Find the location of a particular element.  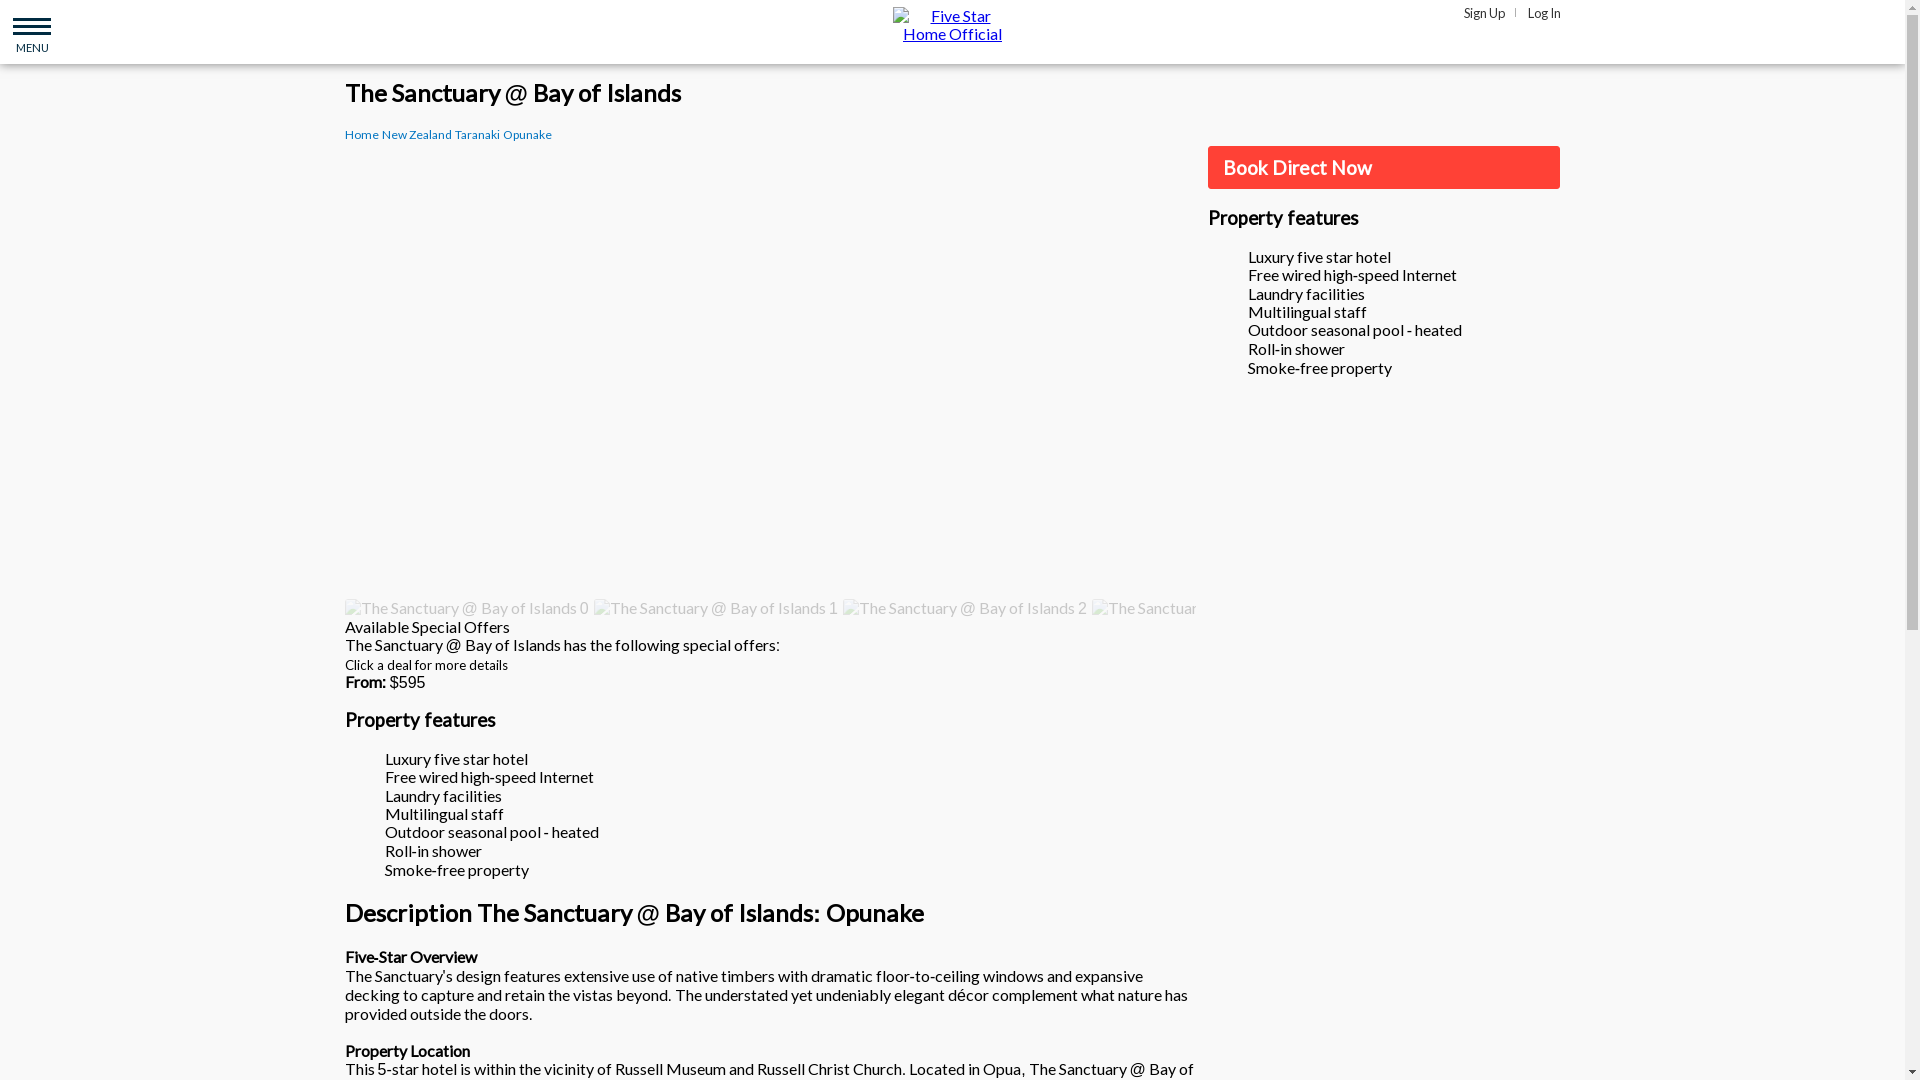

New Zealand is located at coordinates (416, 134).